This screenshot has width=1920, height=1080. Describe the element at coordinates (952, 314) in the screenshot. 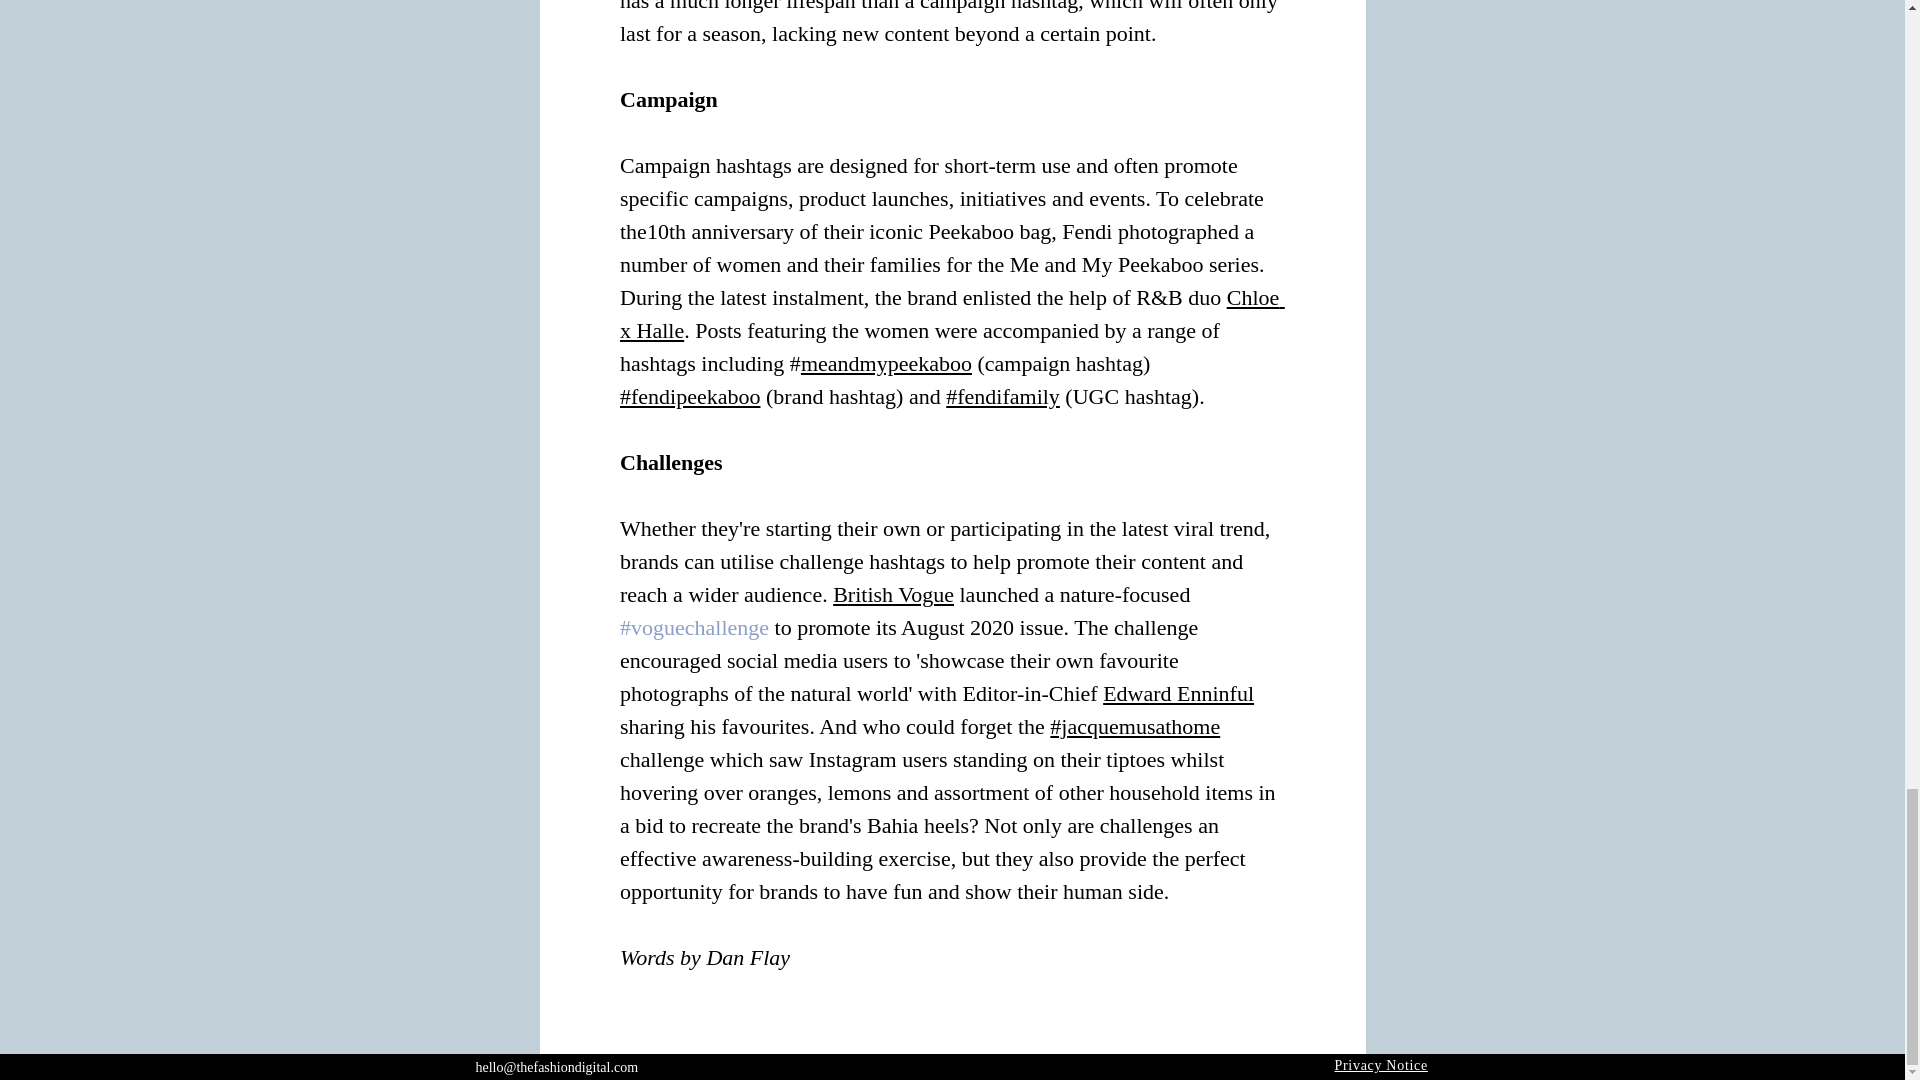

I see `Chloe x Halle` at that location.